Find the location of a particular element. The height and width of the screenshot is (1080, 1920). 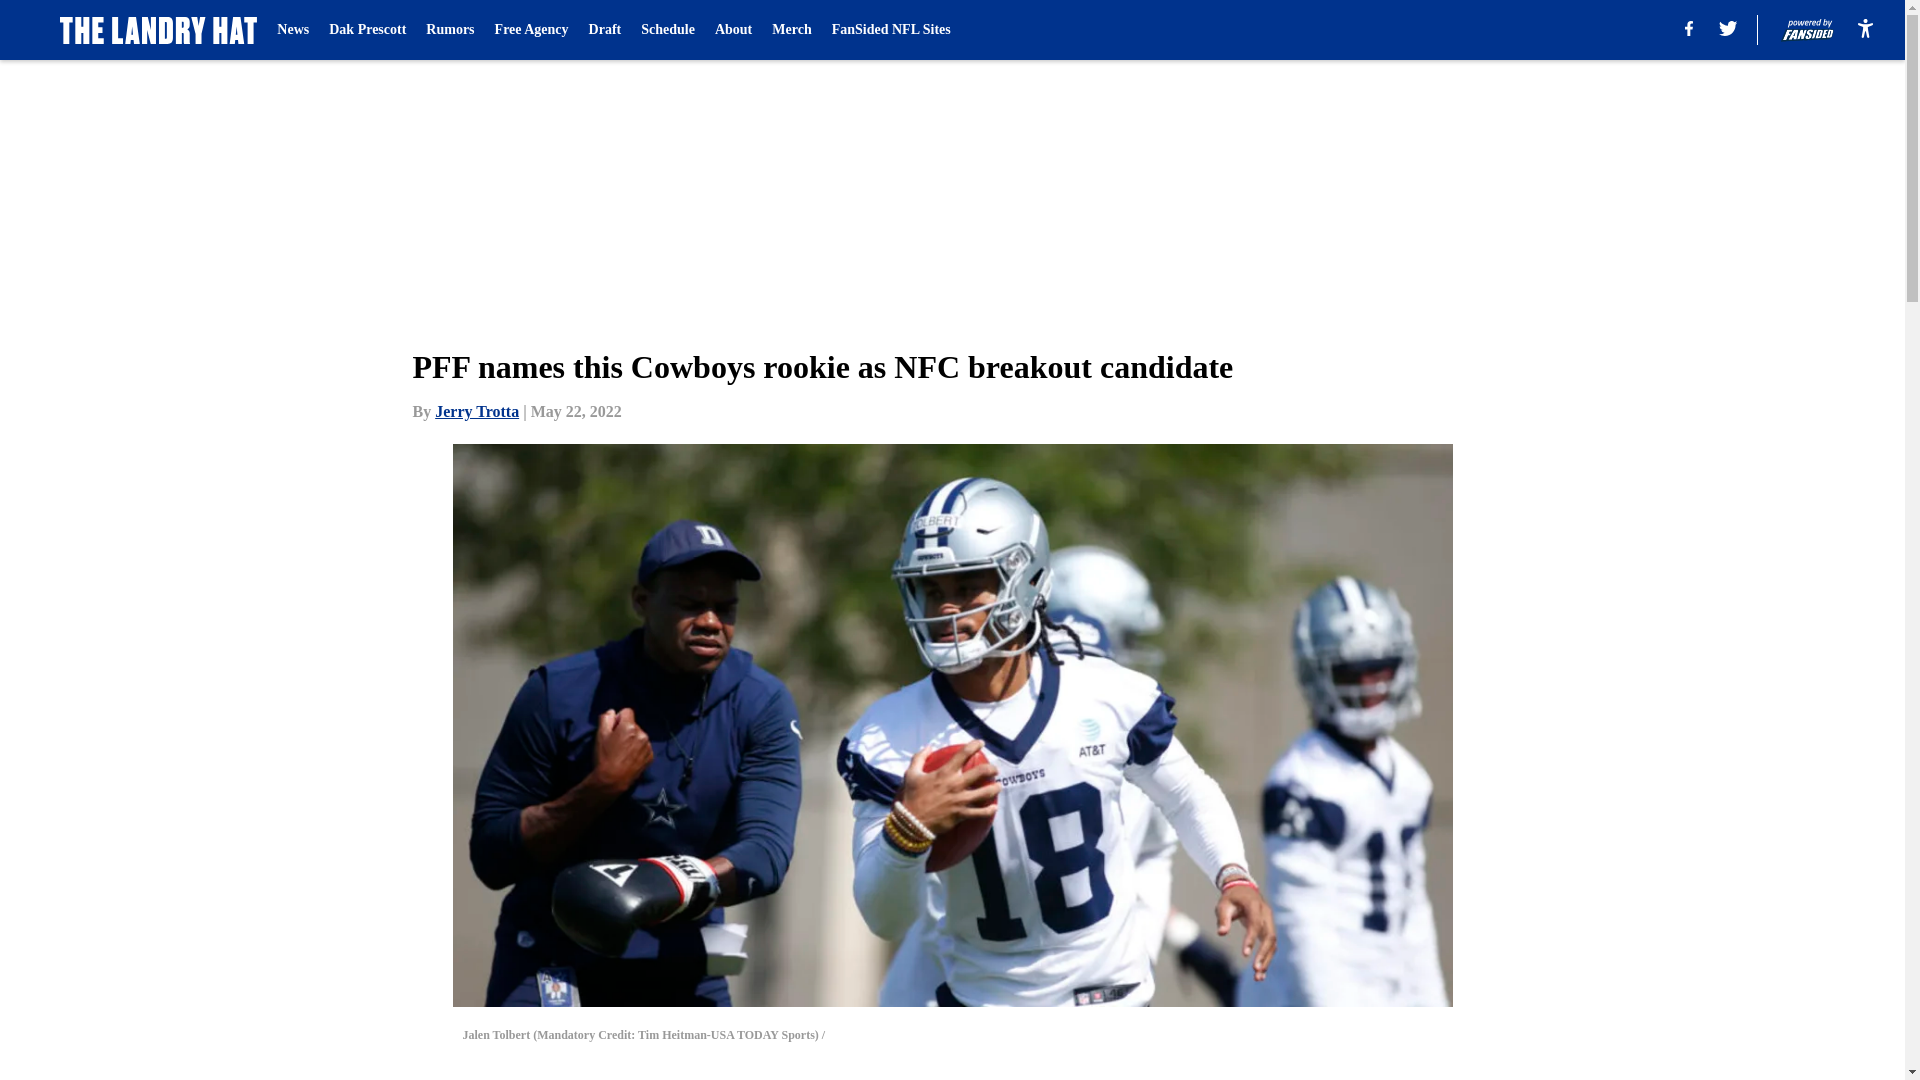

Merch is located at coordinates (790, 30).